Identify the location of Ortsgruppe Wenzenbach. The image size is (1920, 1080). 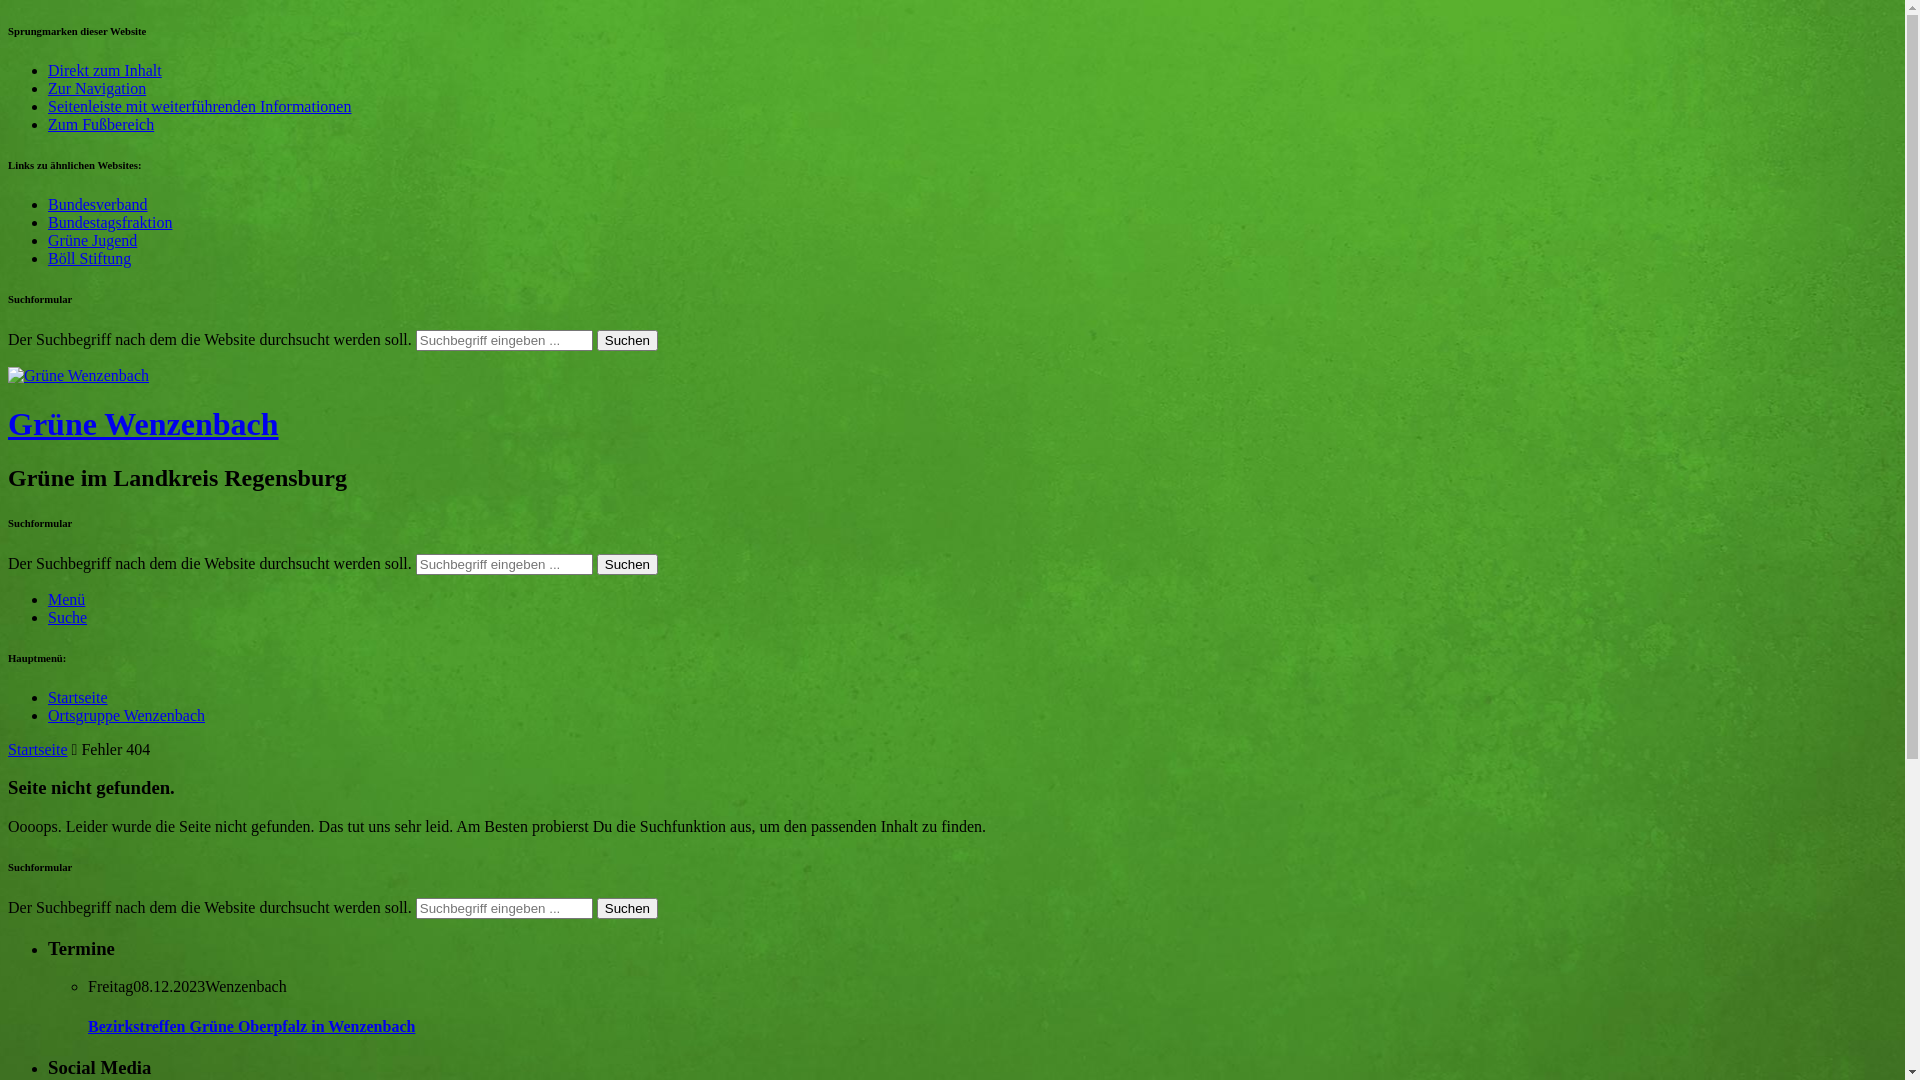
(126, 716).